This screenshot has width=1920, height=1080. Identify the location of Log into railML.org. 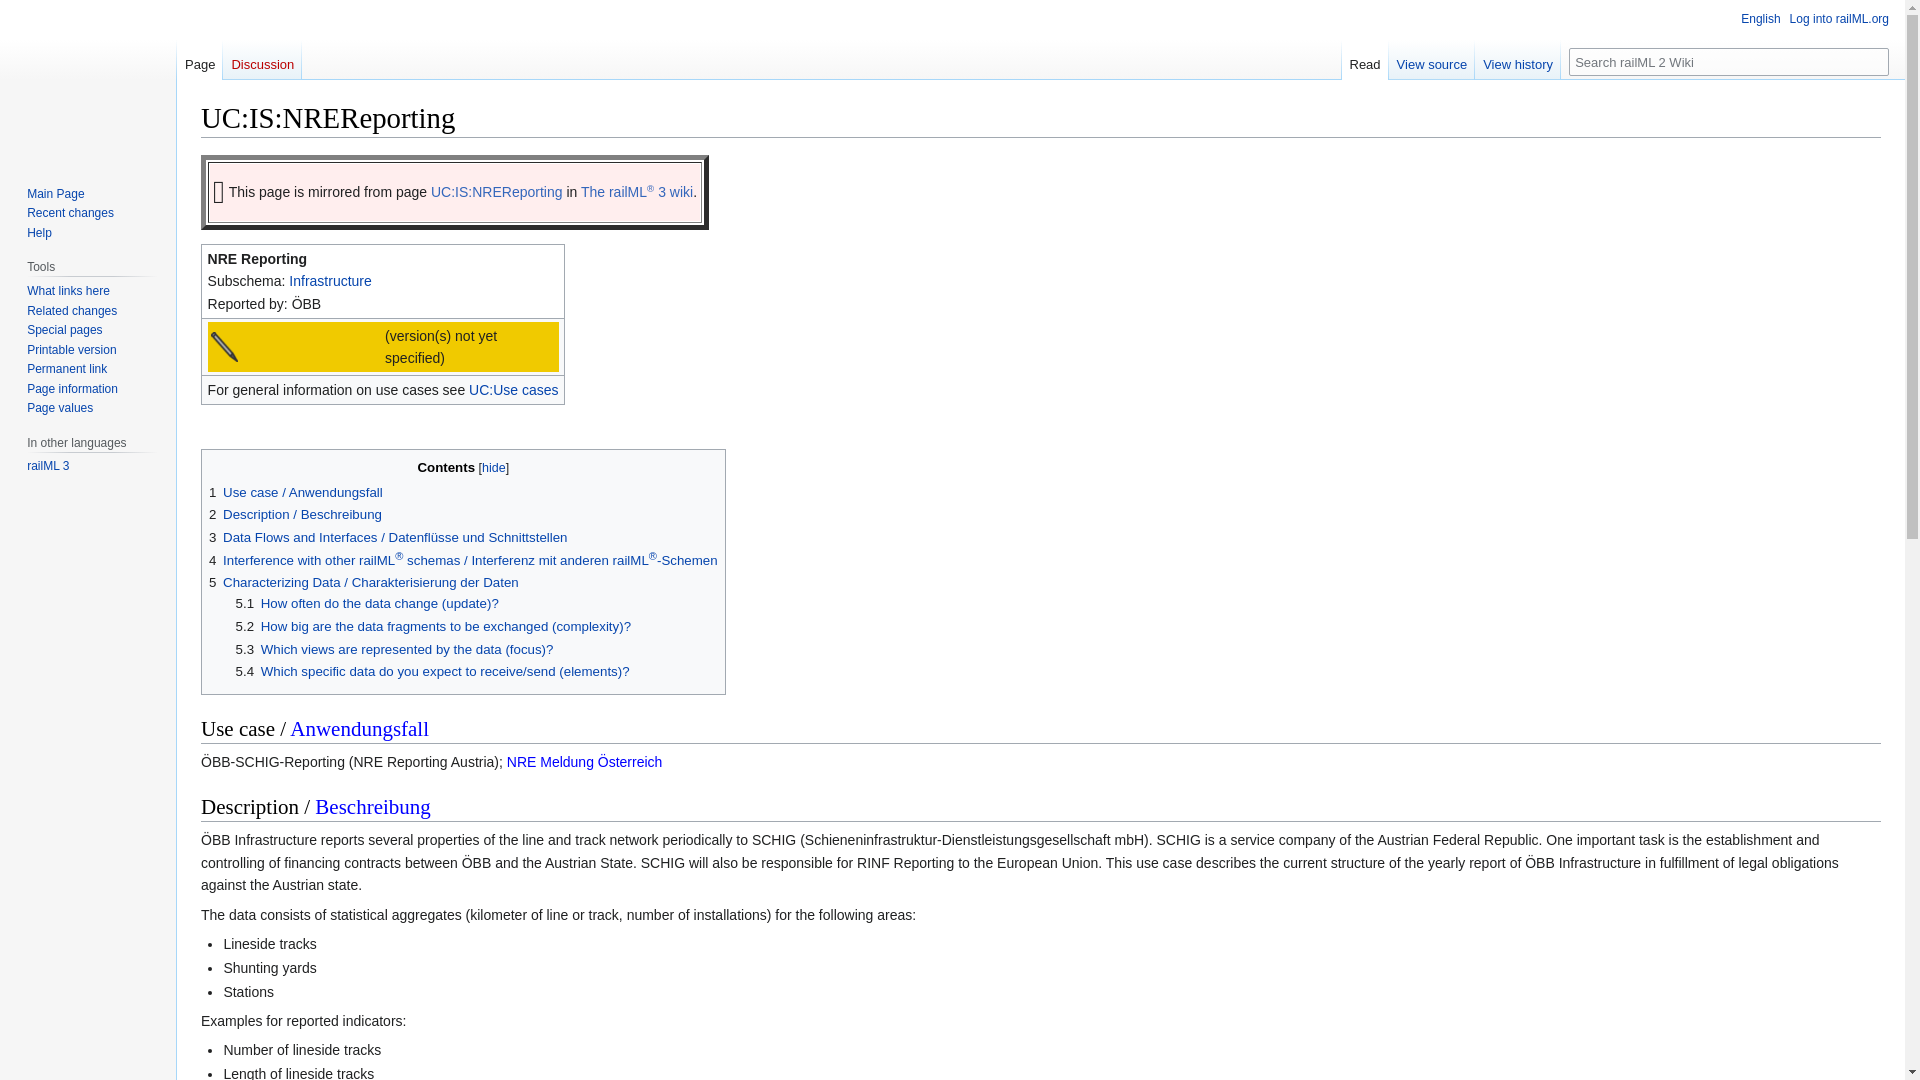
(1839, 18).